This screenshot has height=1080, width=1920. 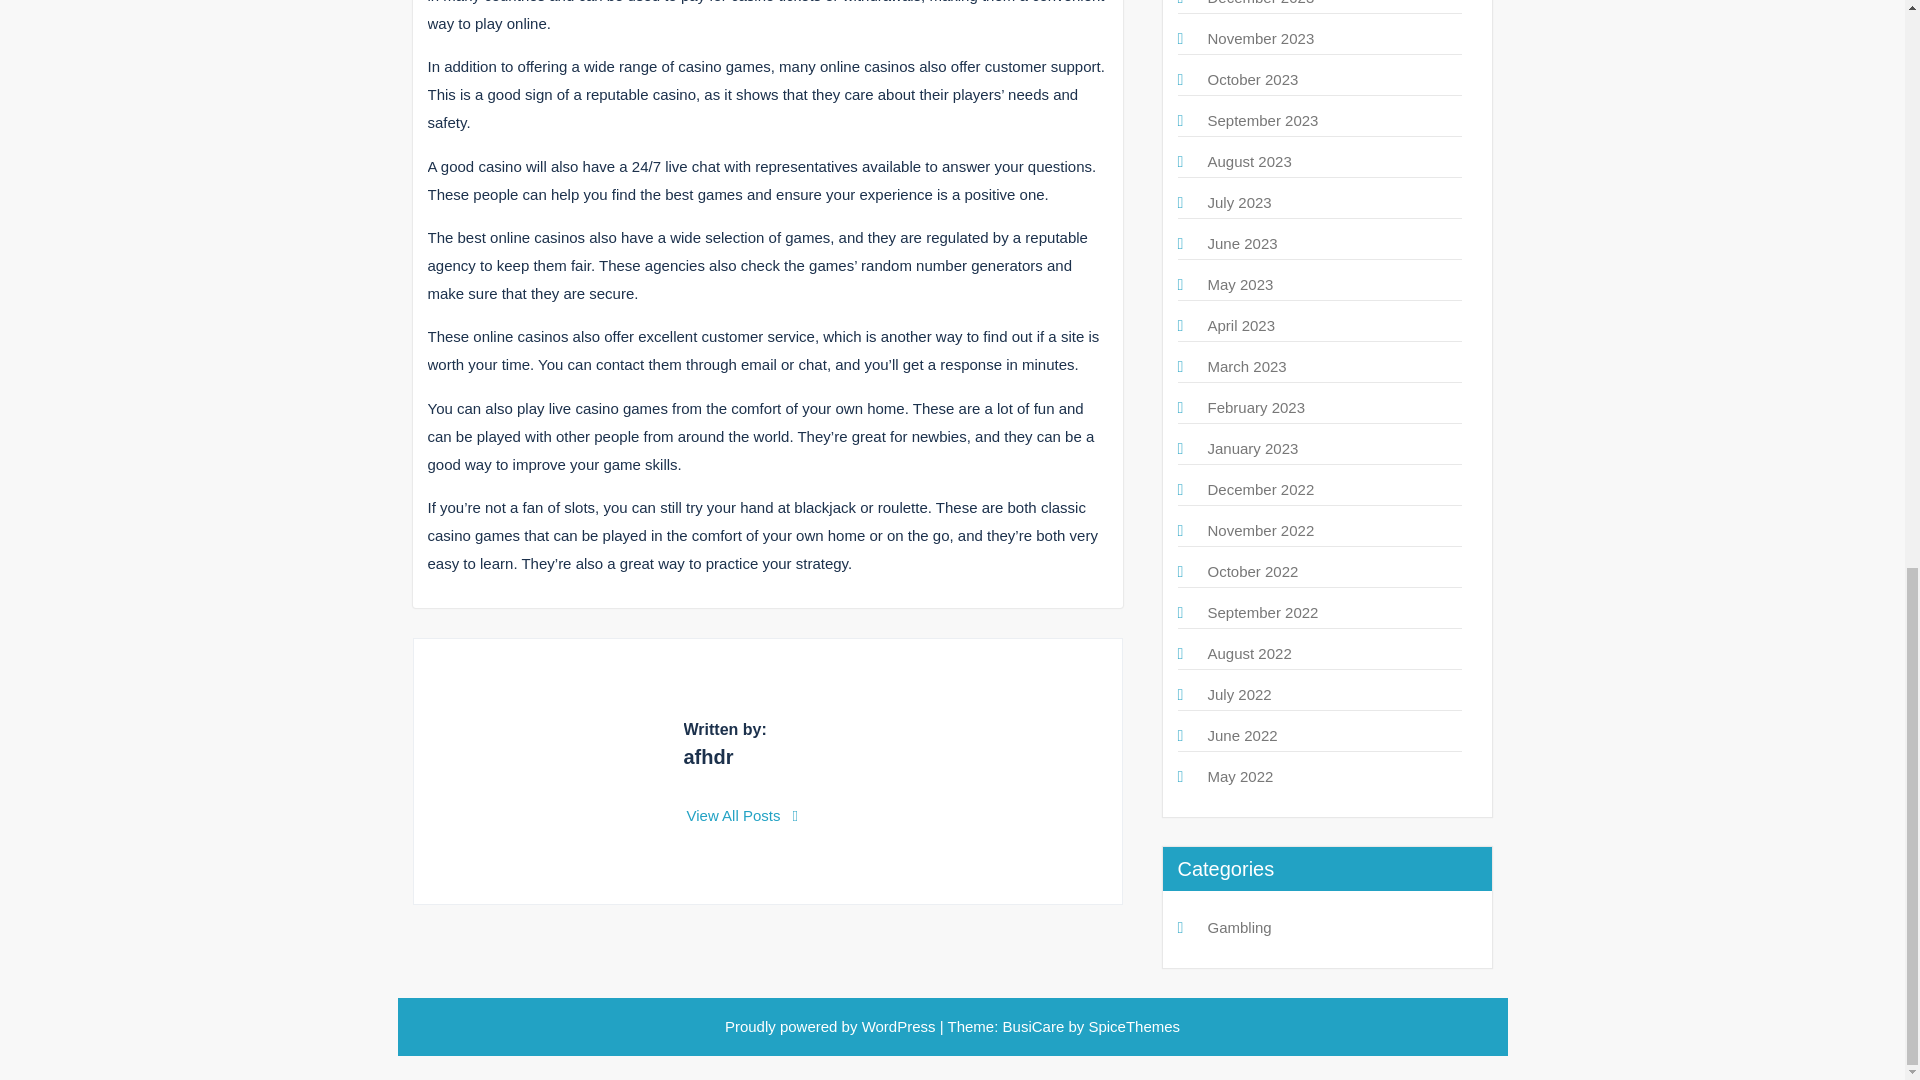 I want to click on September 2023, so click(x=1263, y=120).